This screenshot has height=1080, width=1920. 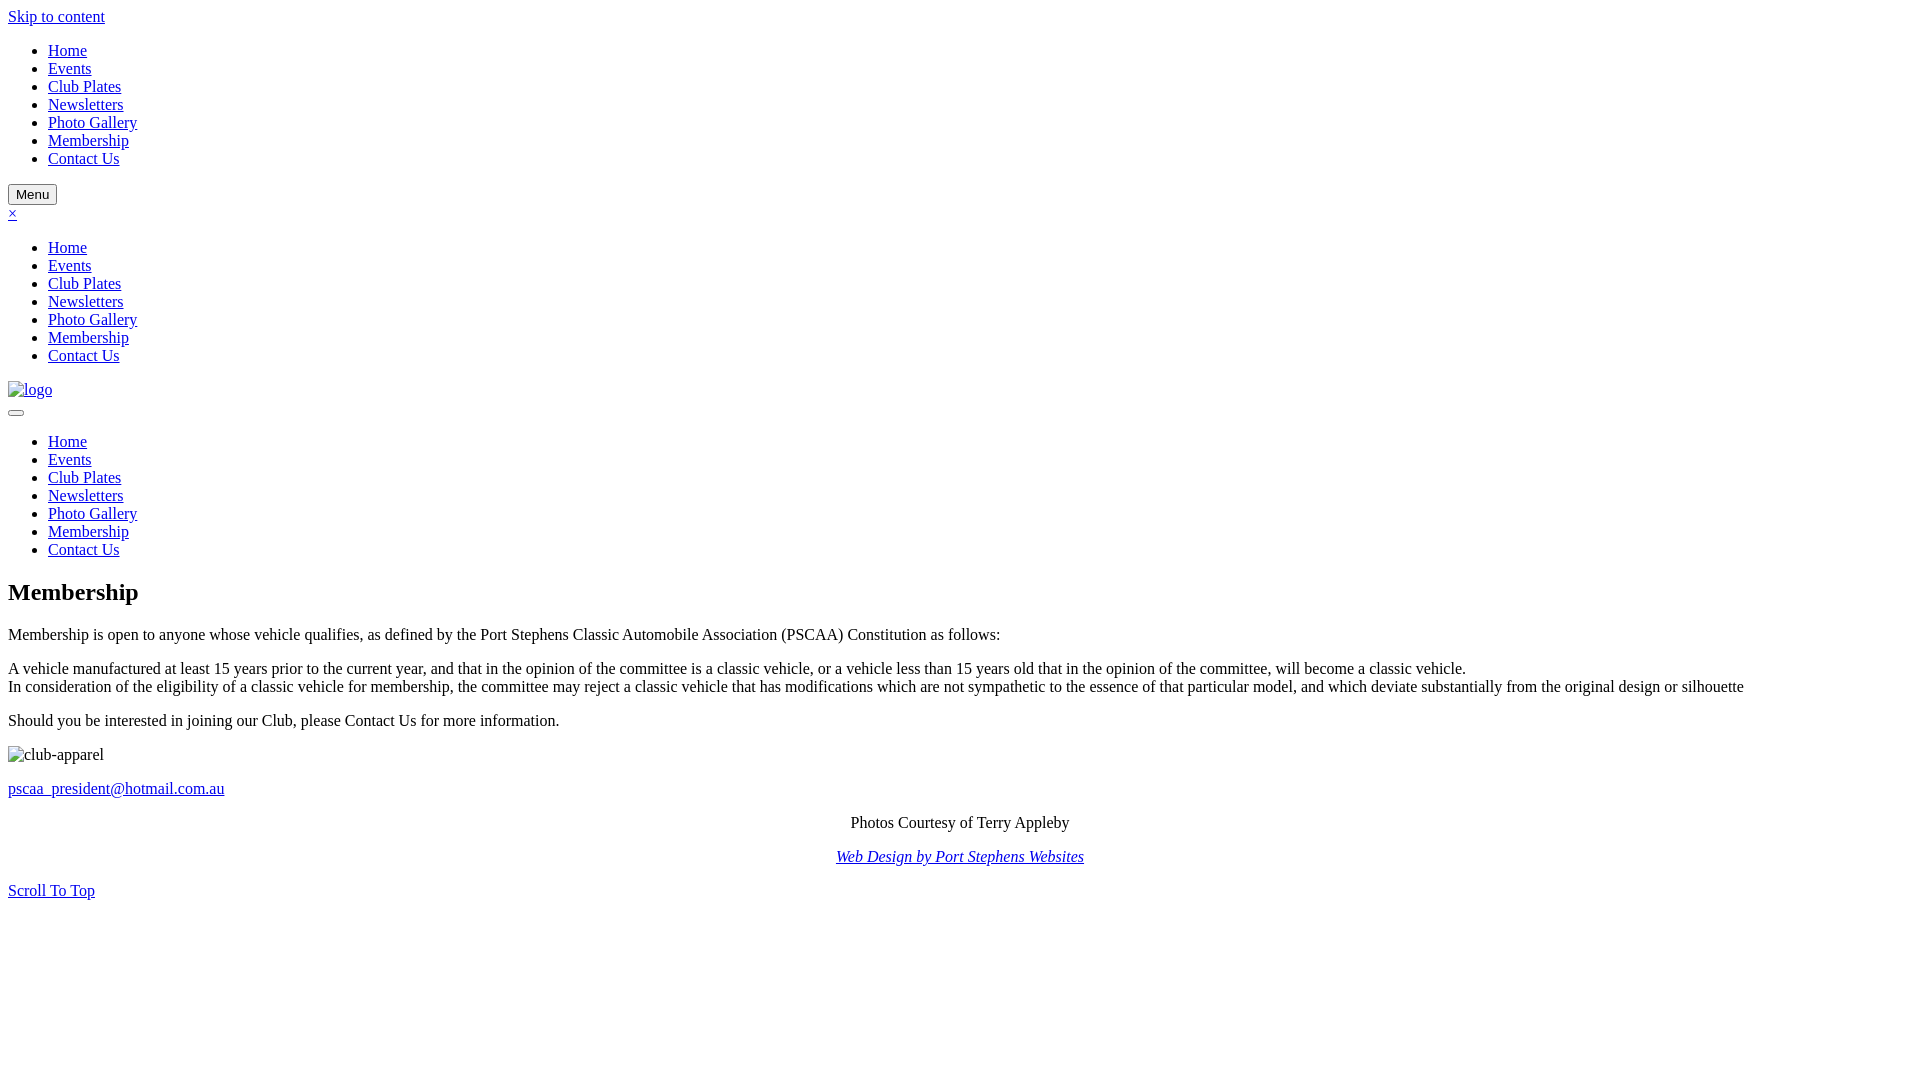 What do you see at coordinates (68, 442) in the screenshot?
I see `Home` at bounding box center [68, 442].